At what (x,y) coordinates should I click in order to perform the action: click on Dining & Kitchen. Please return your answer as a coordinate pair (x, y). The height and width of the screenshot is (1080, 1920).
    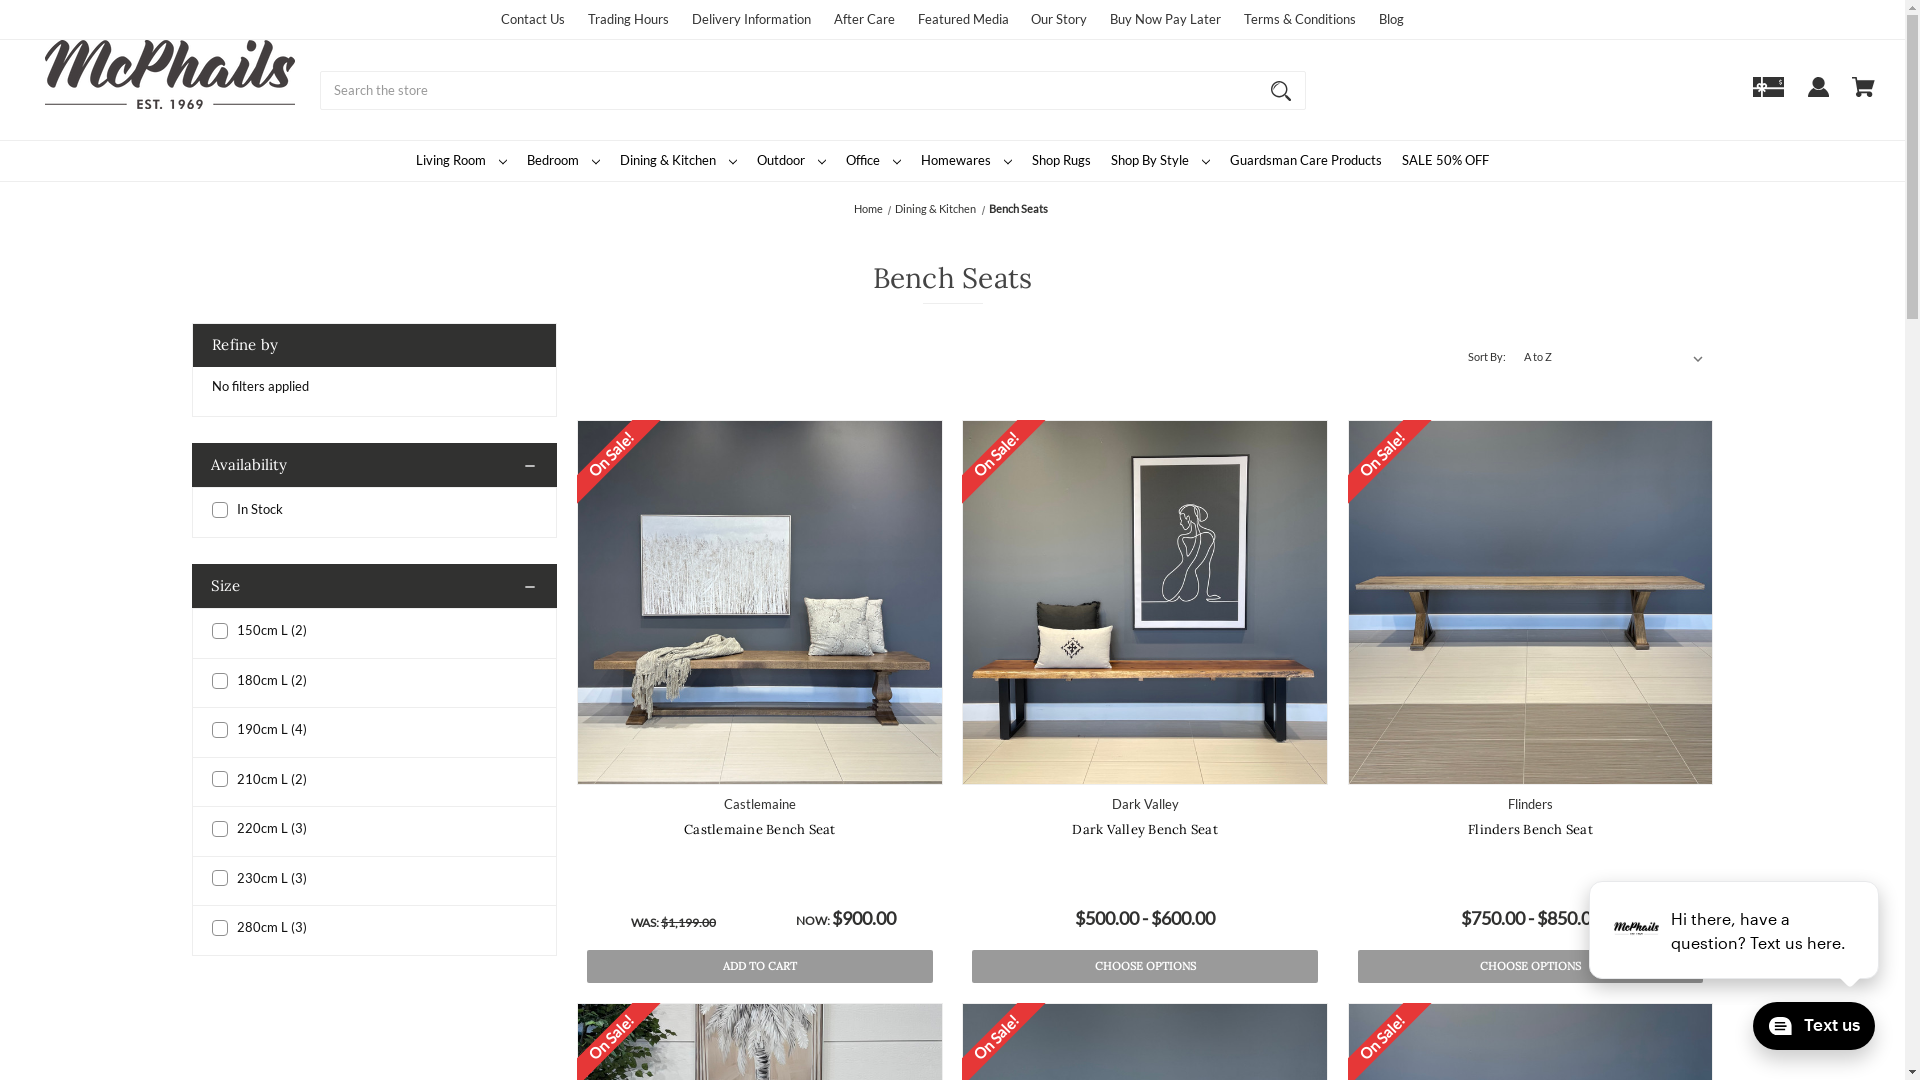
    Looking at the image, I should click on (678, 161).